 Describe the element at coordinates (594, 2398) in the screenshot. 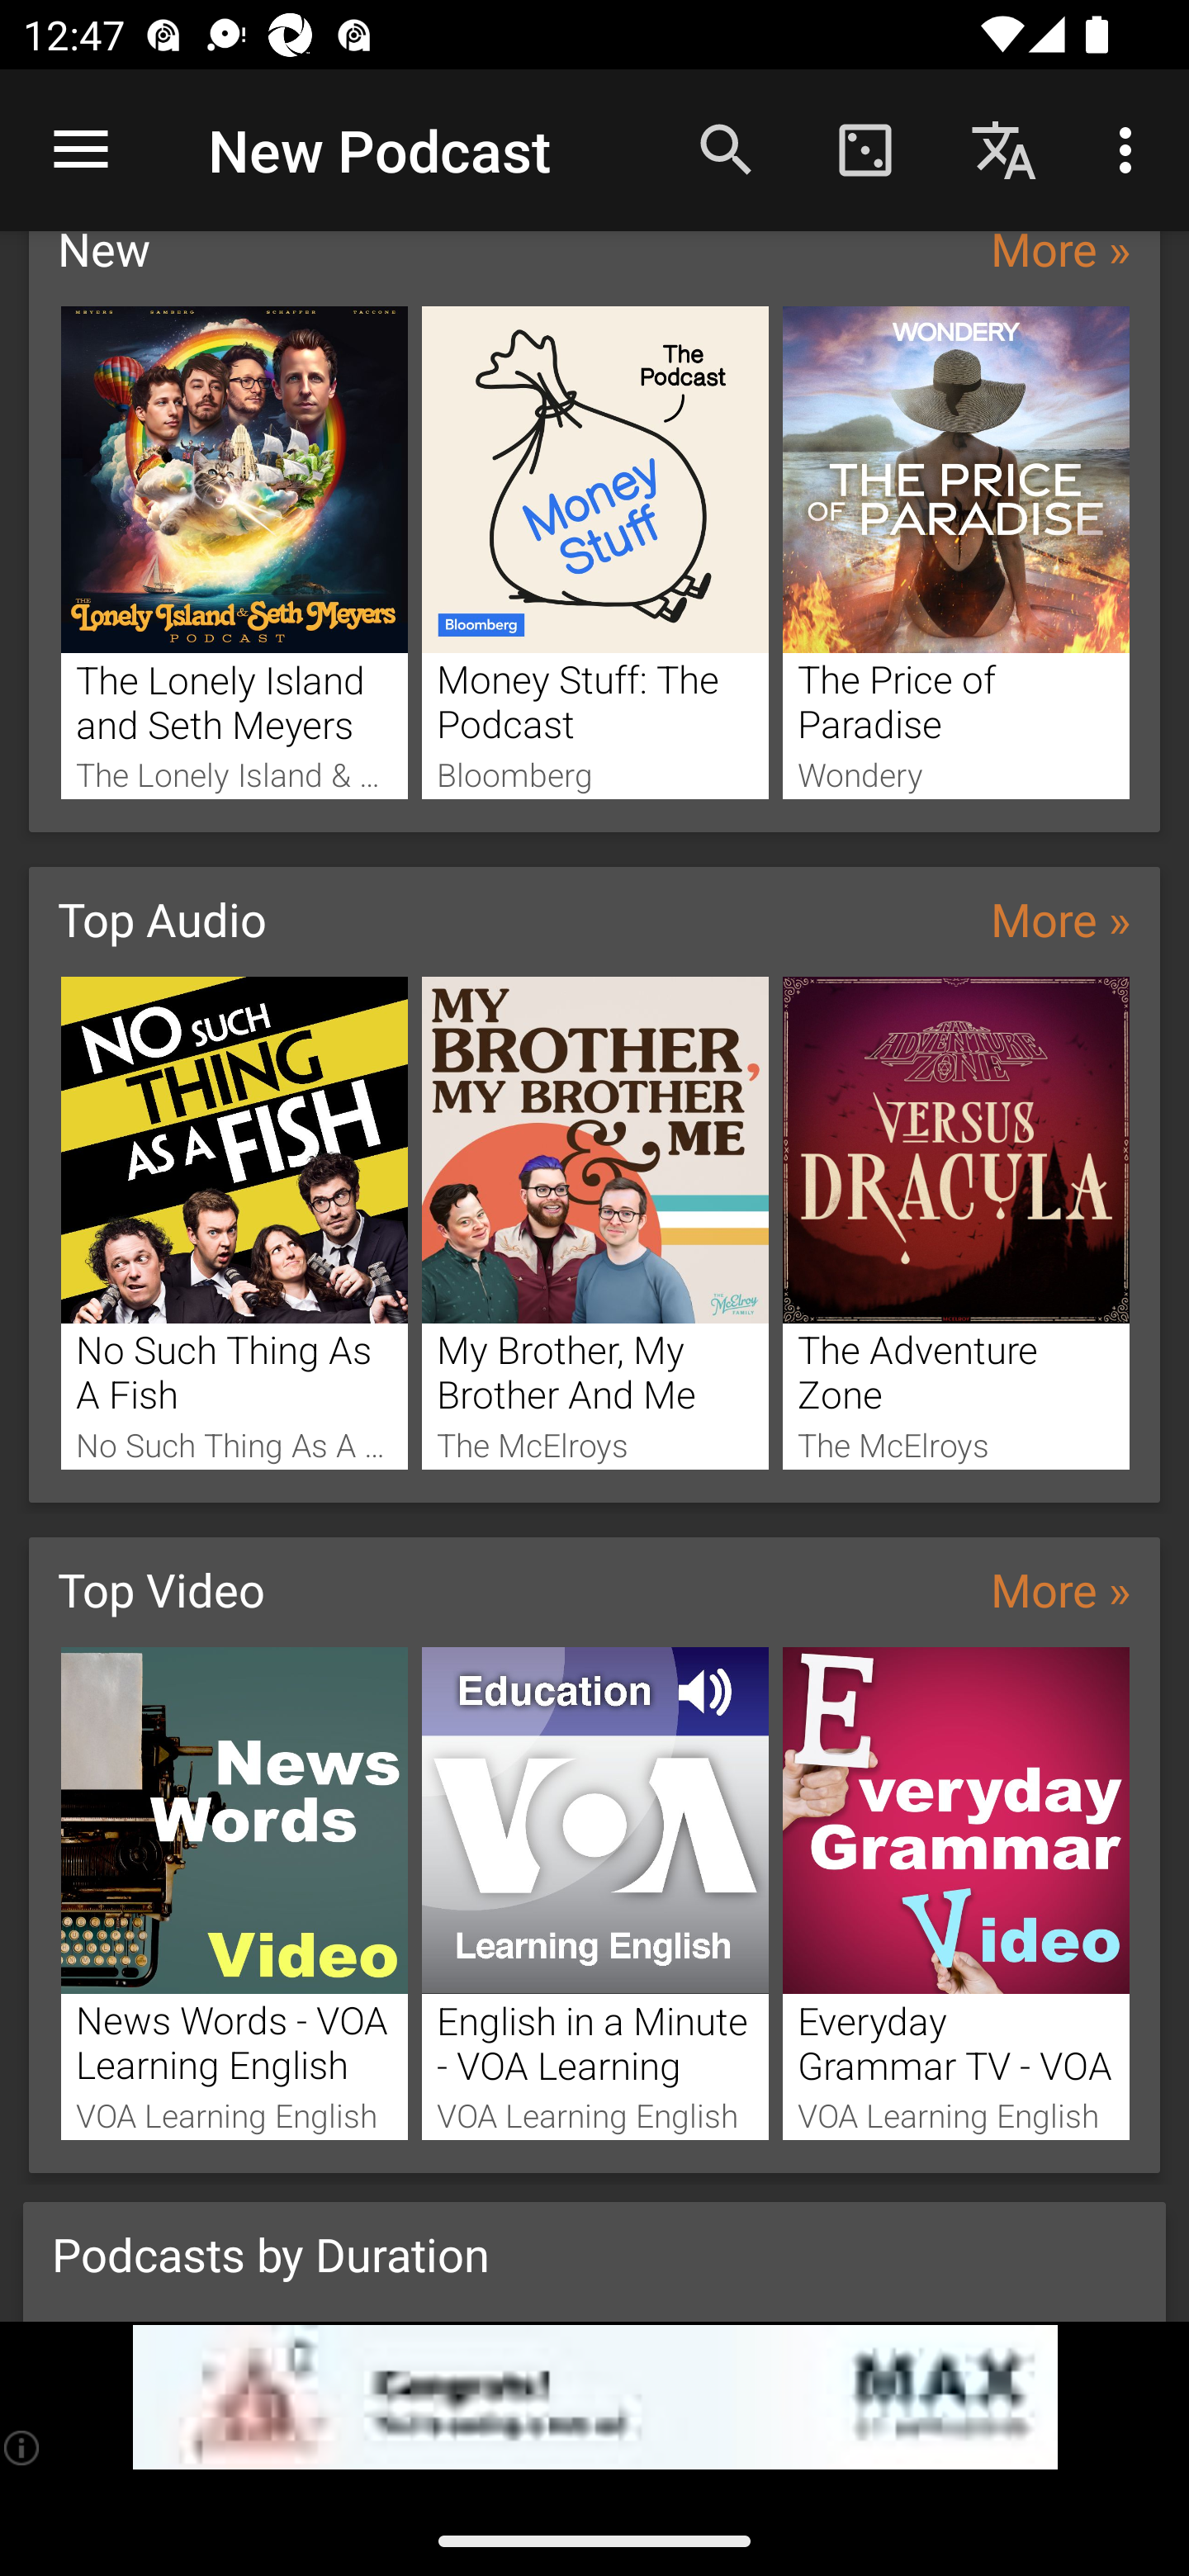

I see `app-monetization` at that location.